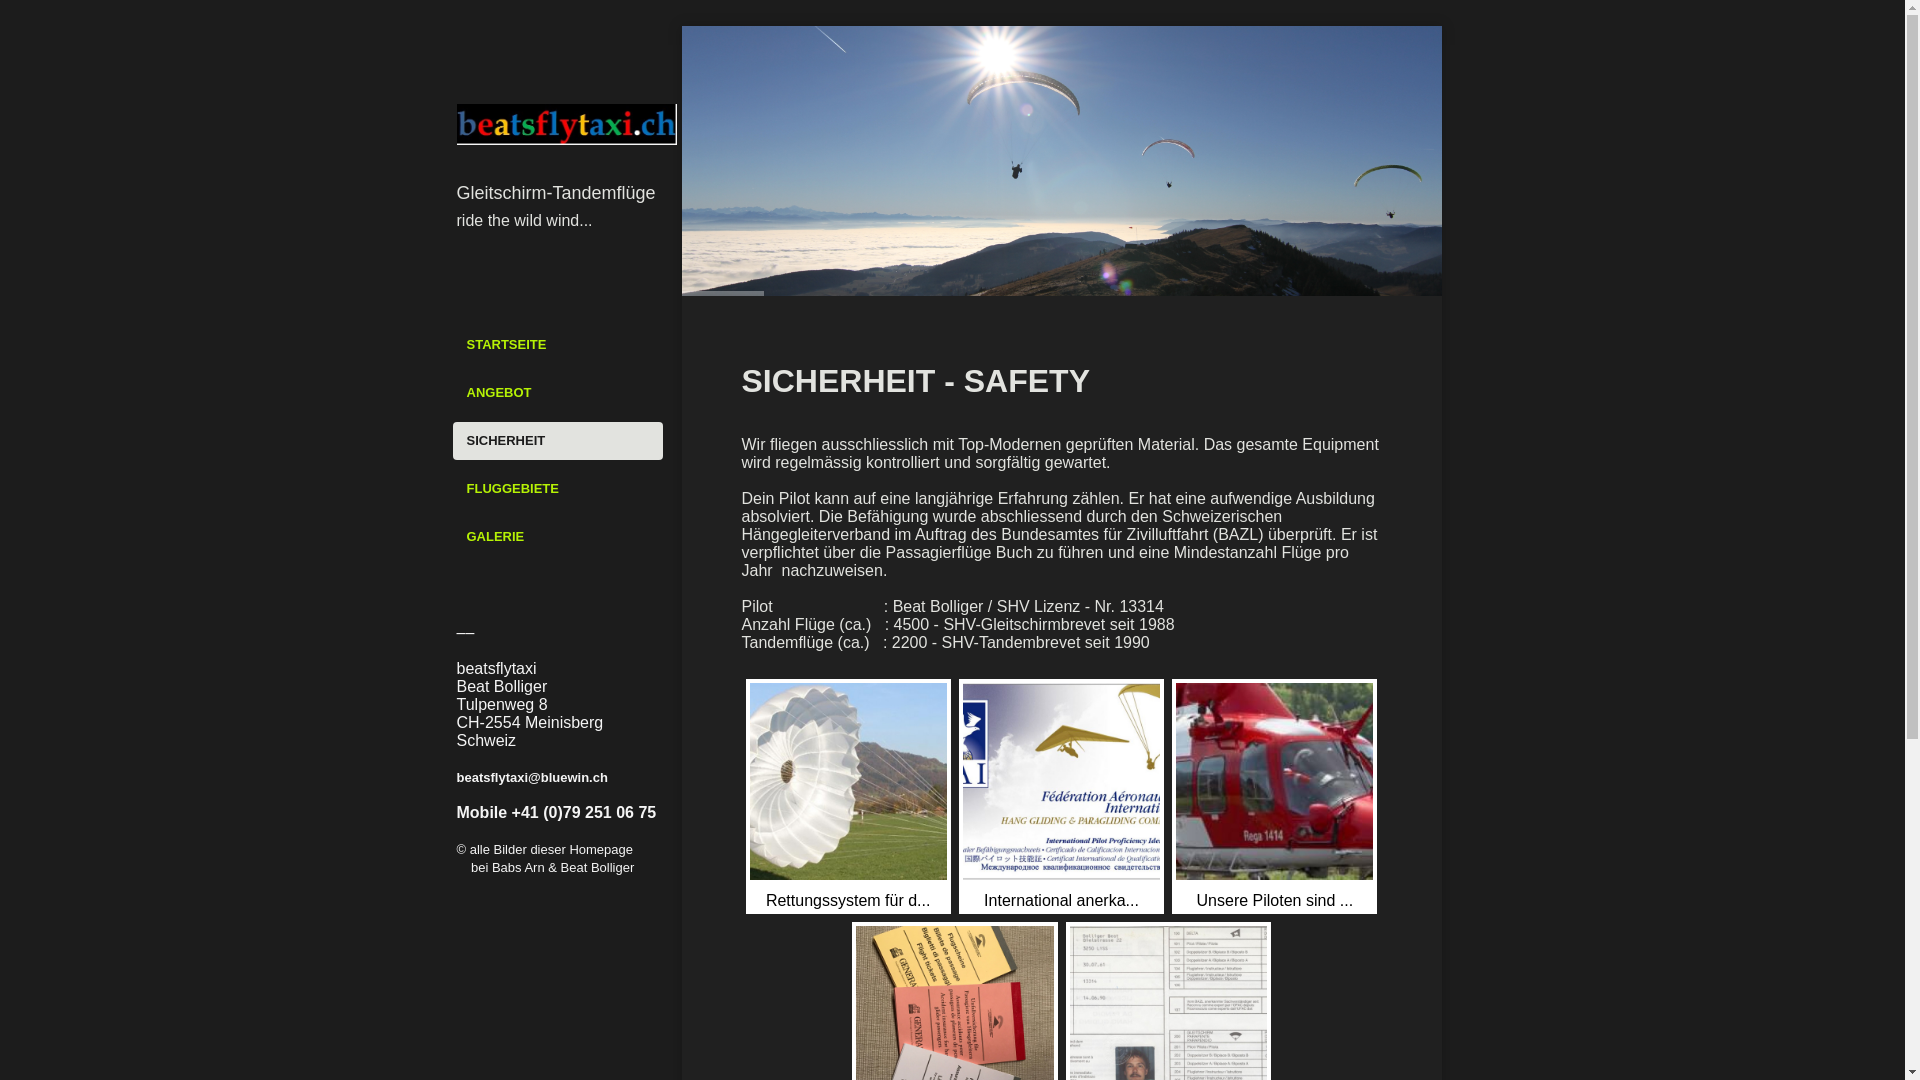  I want to click on International anerka..., so click(1062, 796).